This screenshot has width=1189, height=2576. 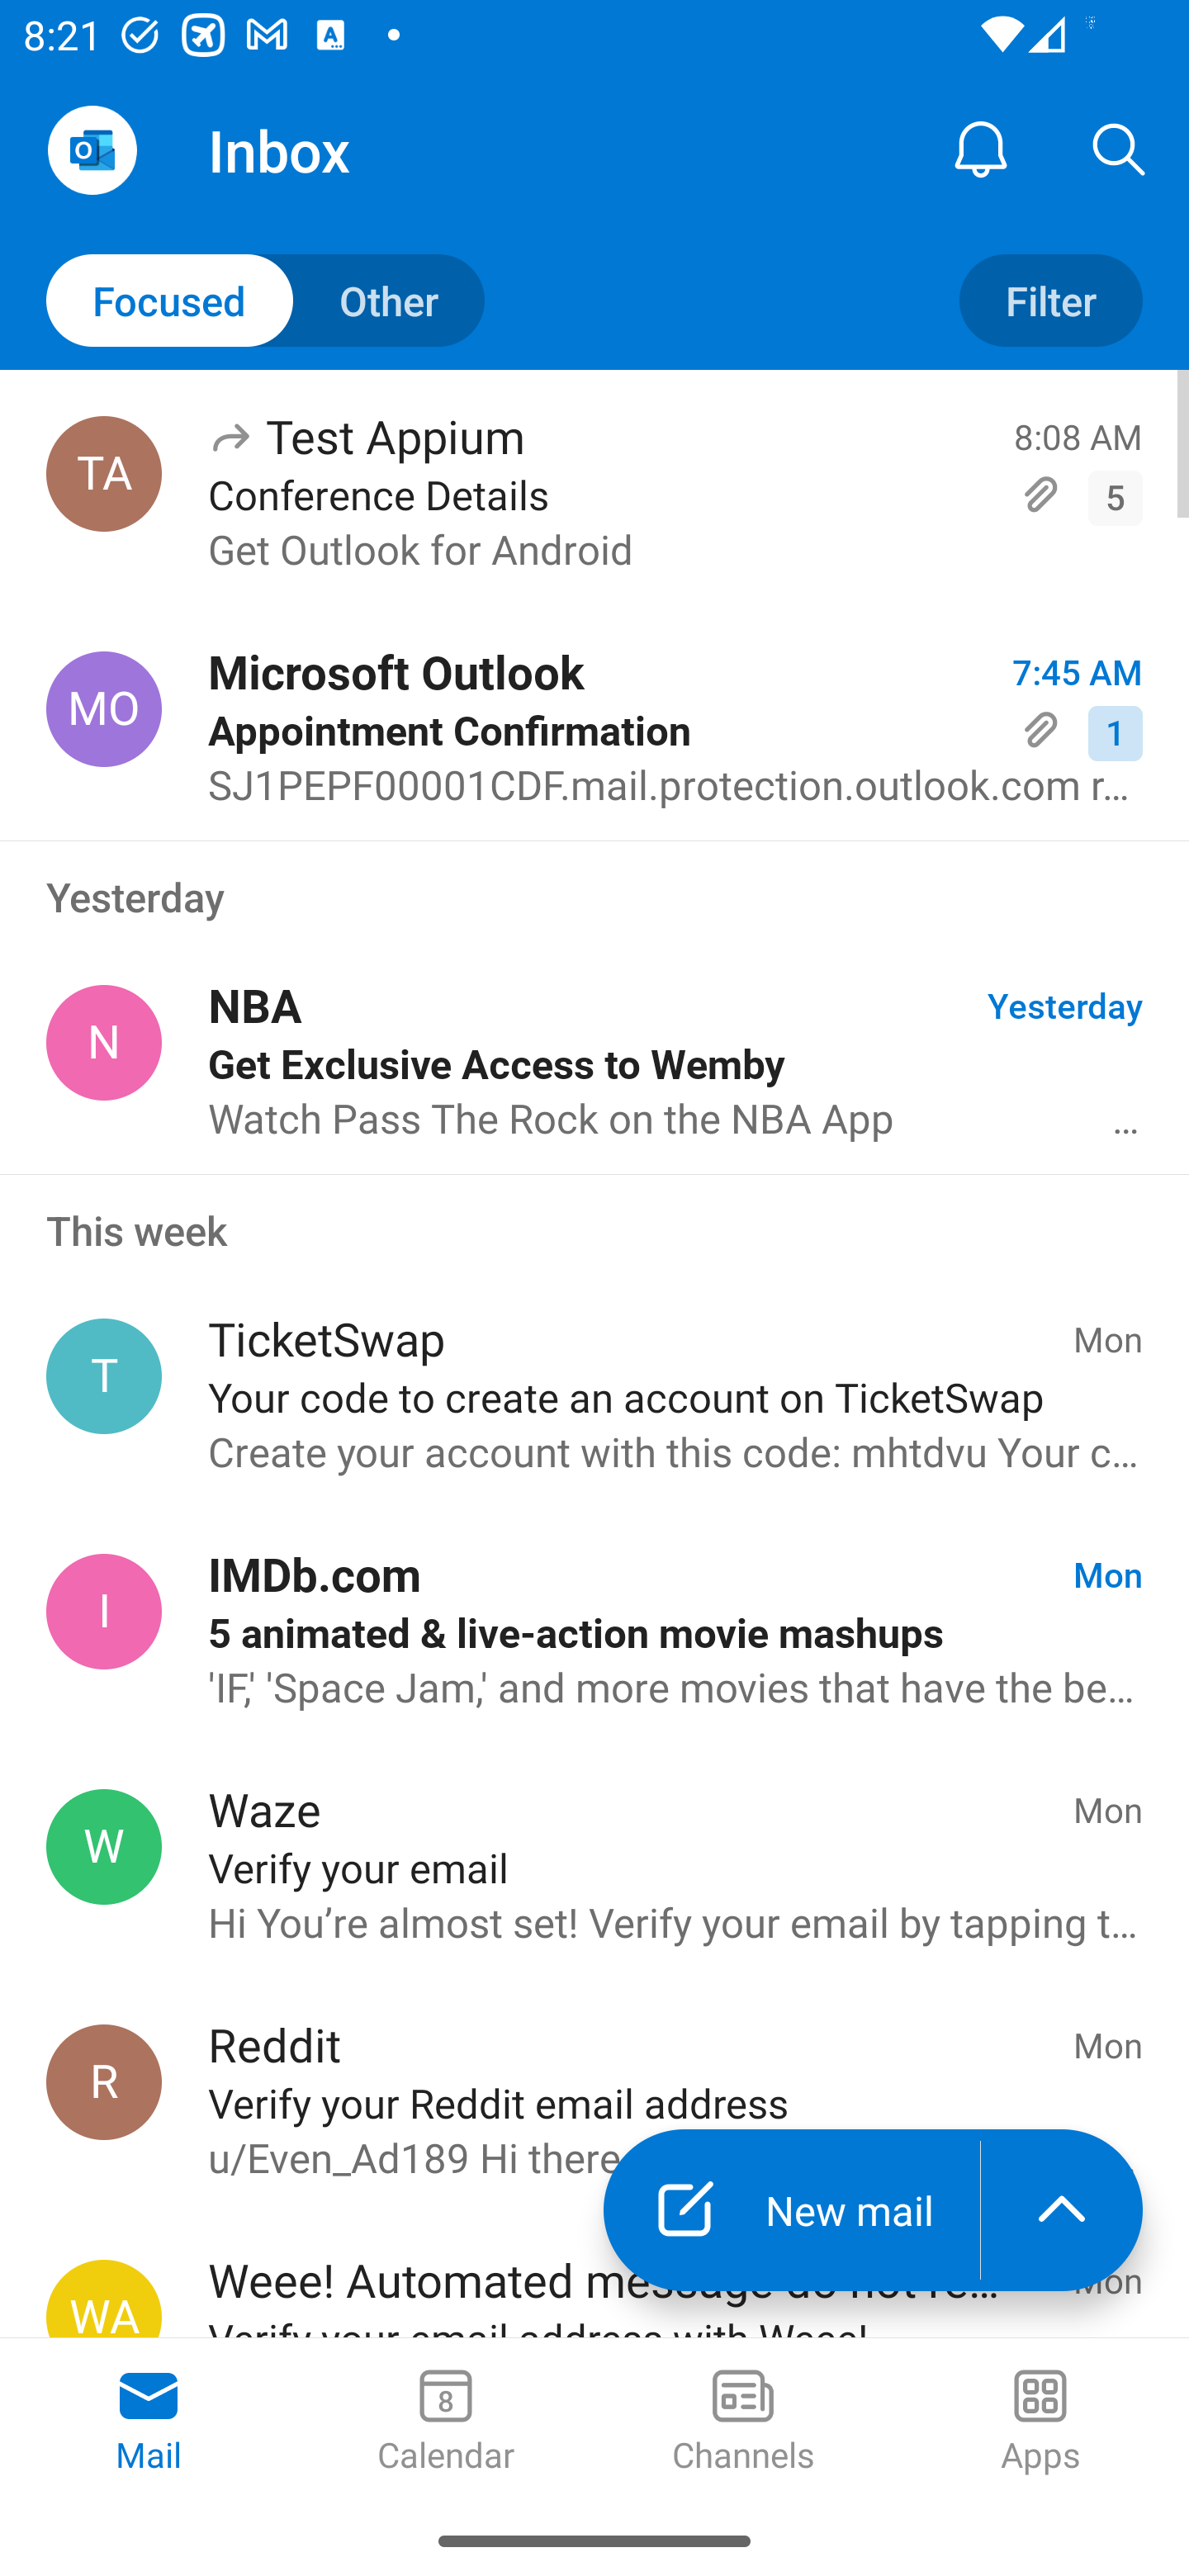 I want to click on TicketSwap, info@ticketswap.com, so click(x=104, y=1376).